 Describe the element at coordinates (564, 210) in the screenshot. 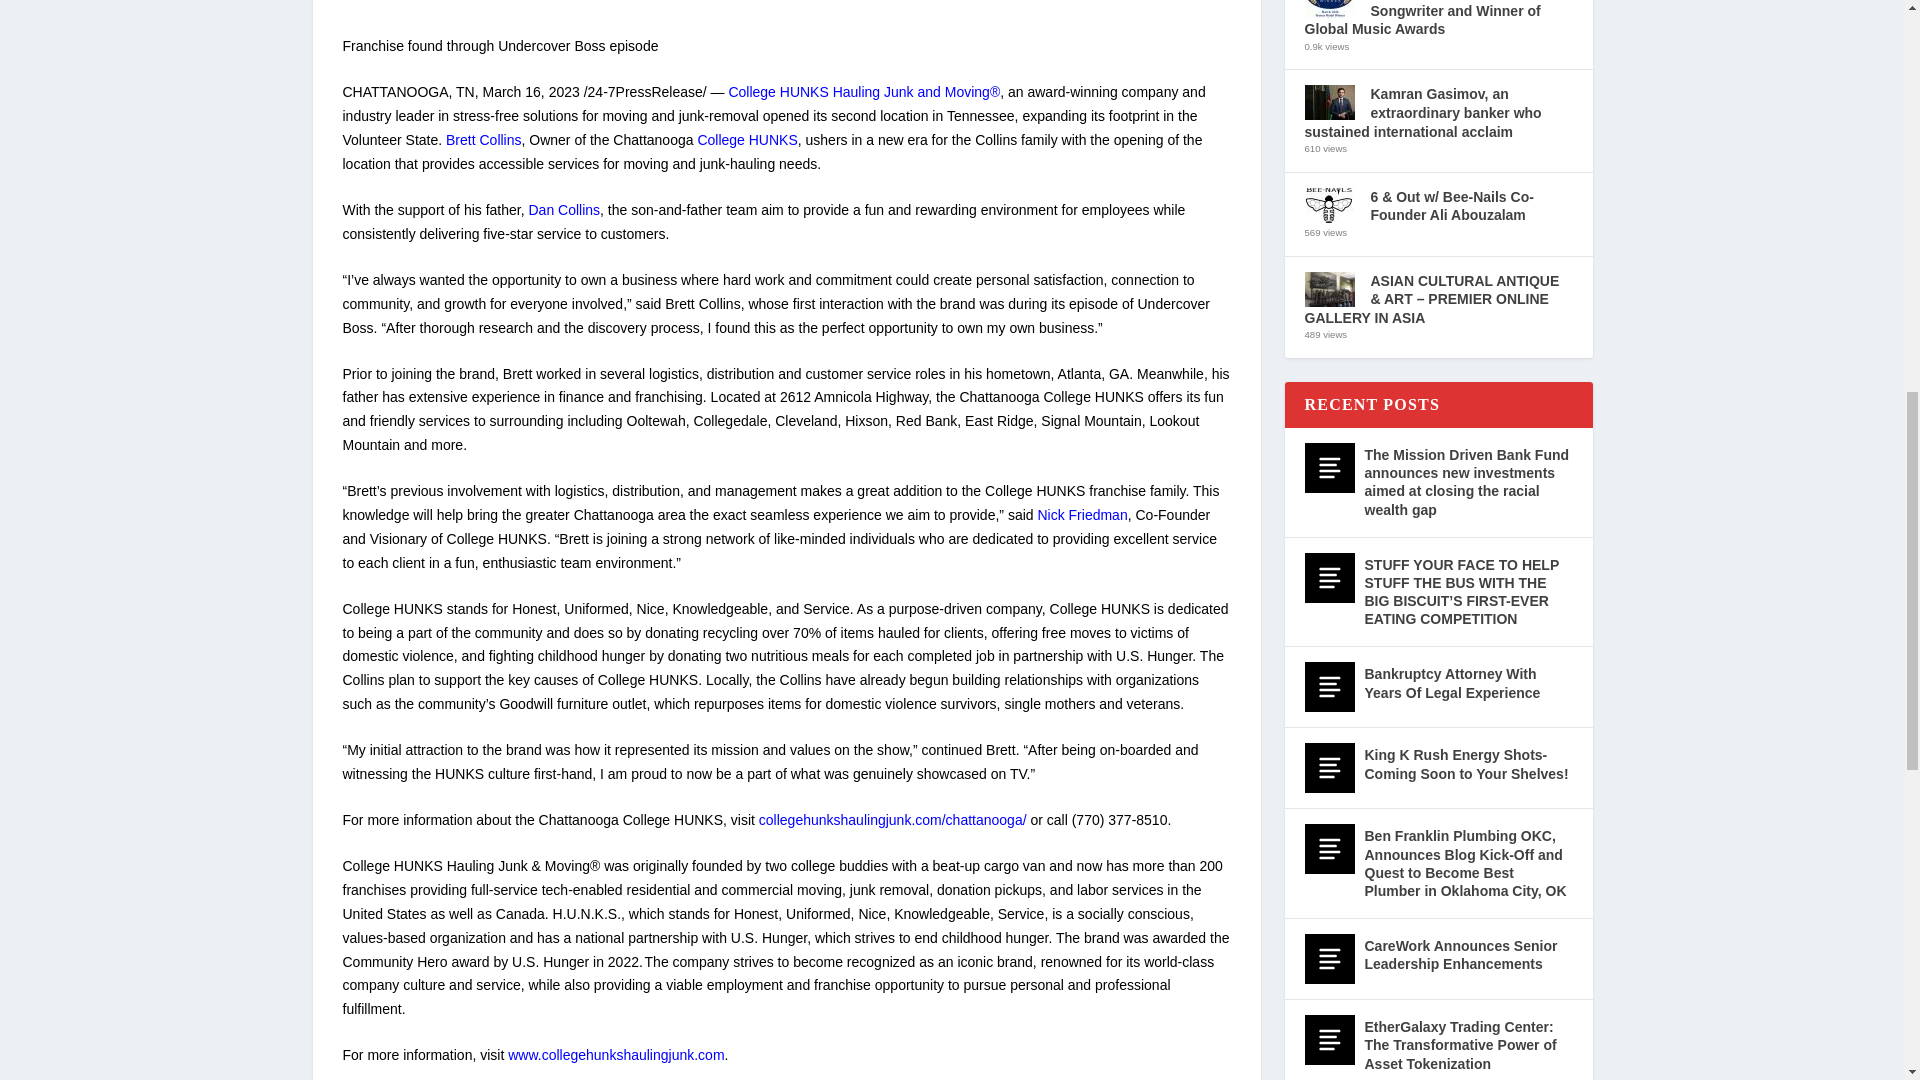

I see `Dan Collins` at that location.